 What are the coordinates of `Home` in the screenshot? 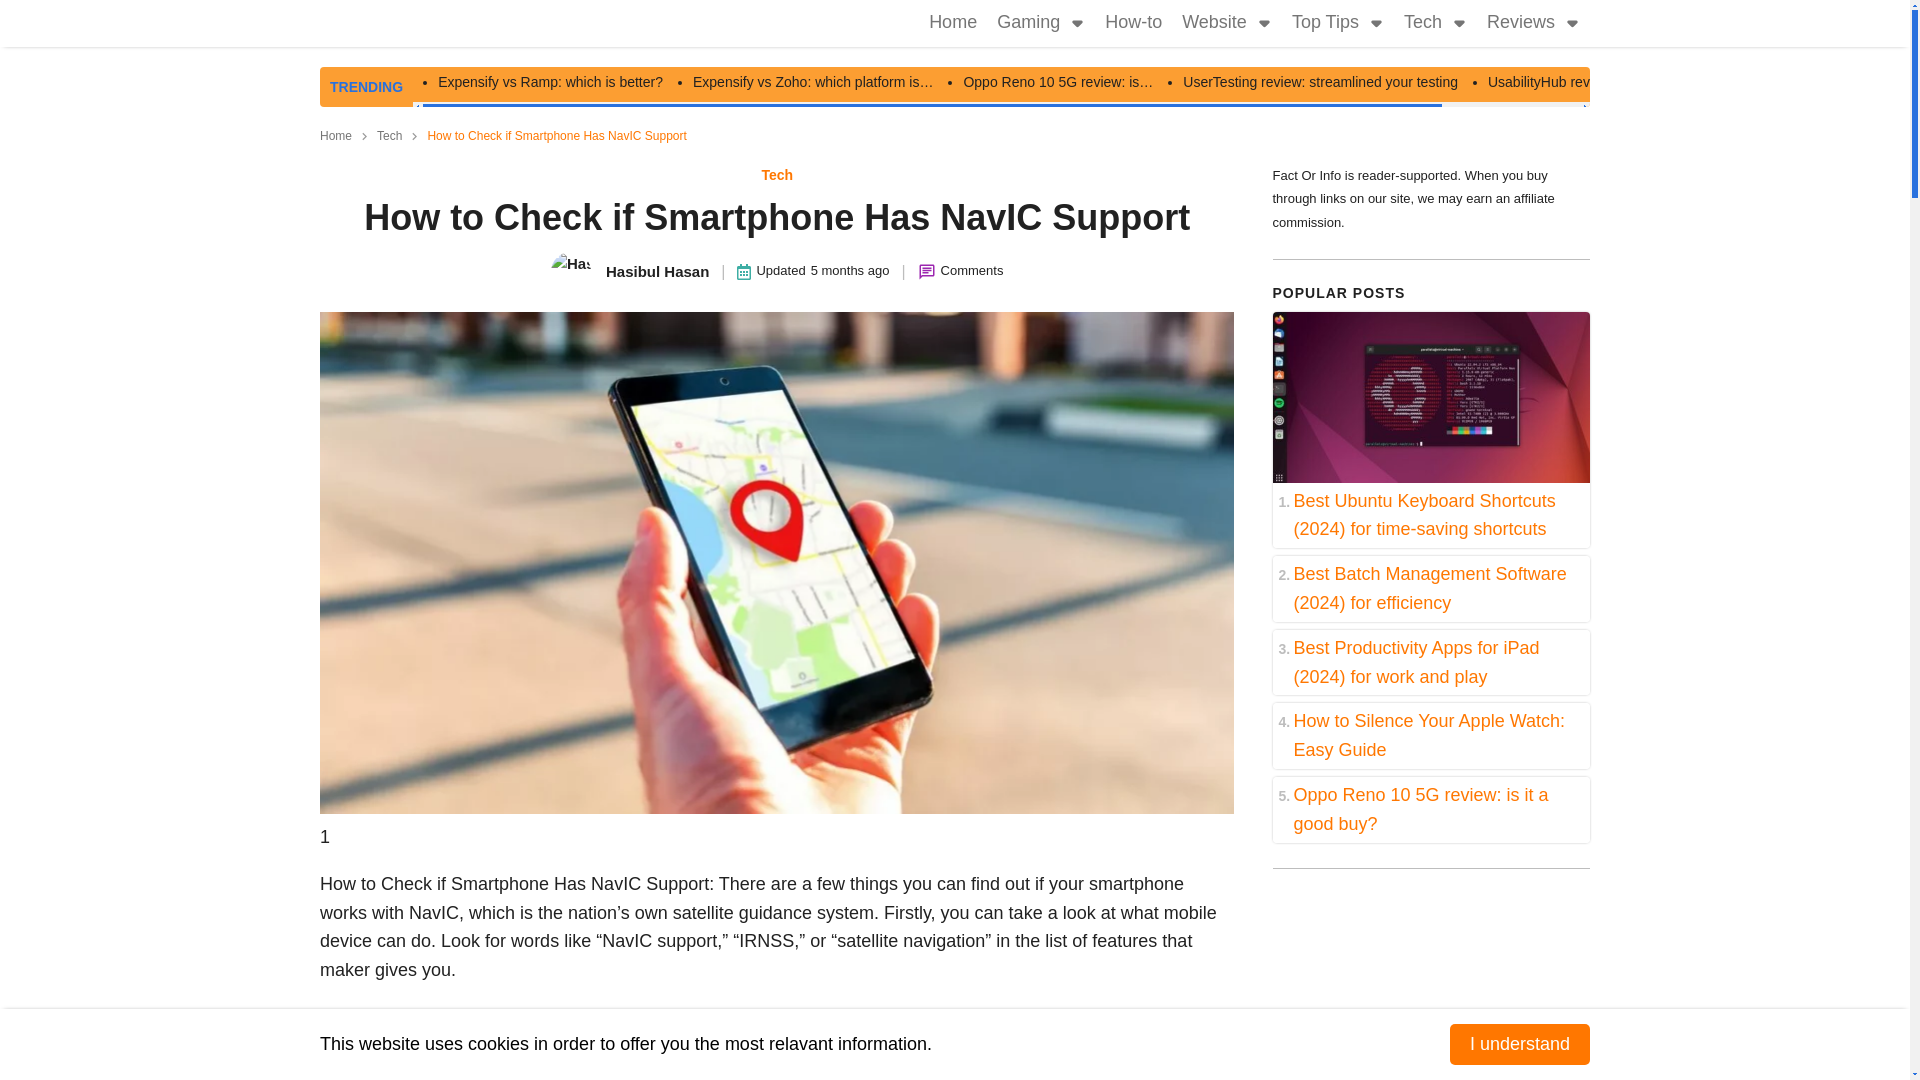 It's located at (336, 136).